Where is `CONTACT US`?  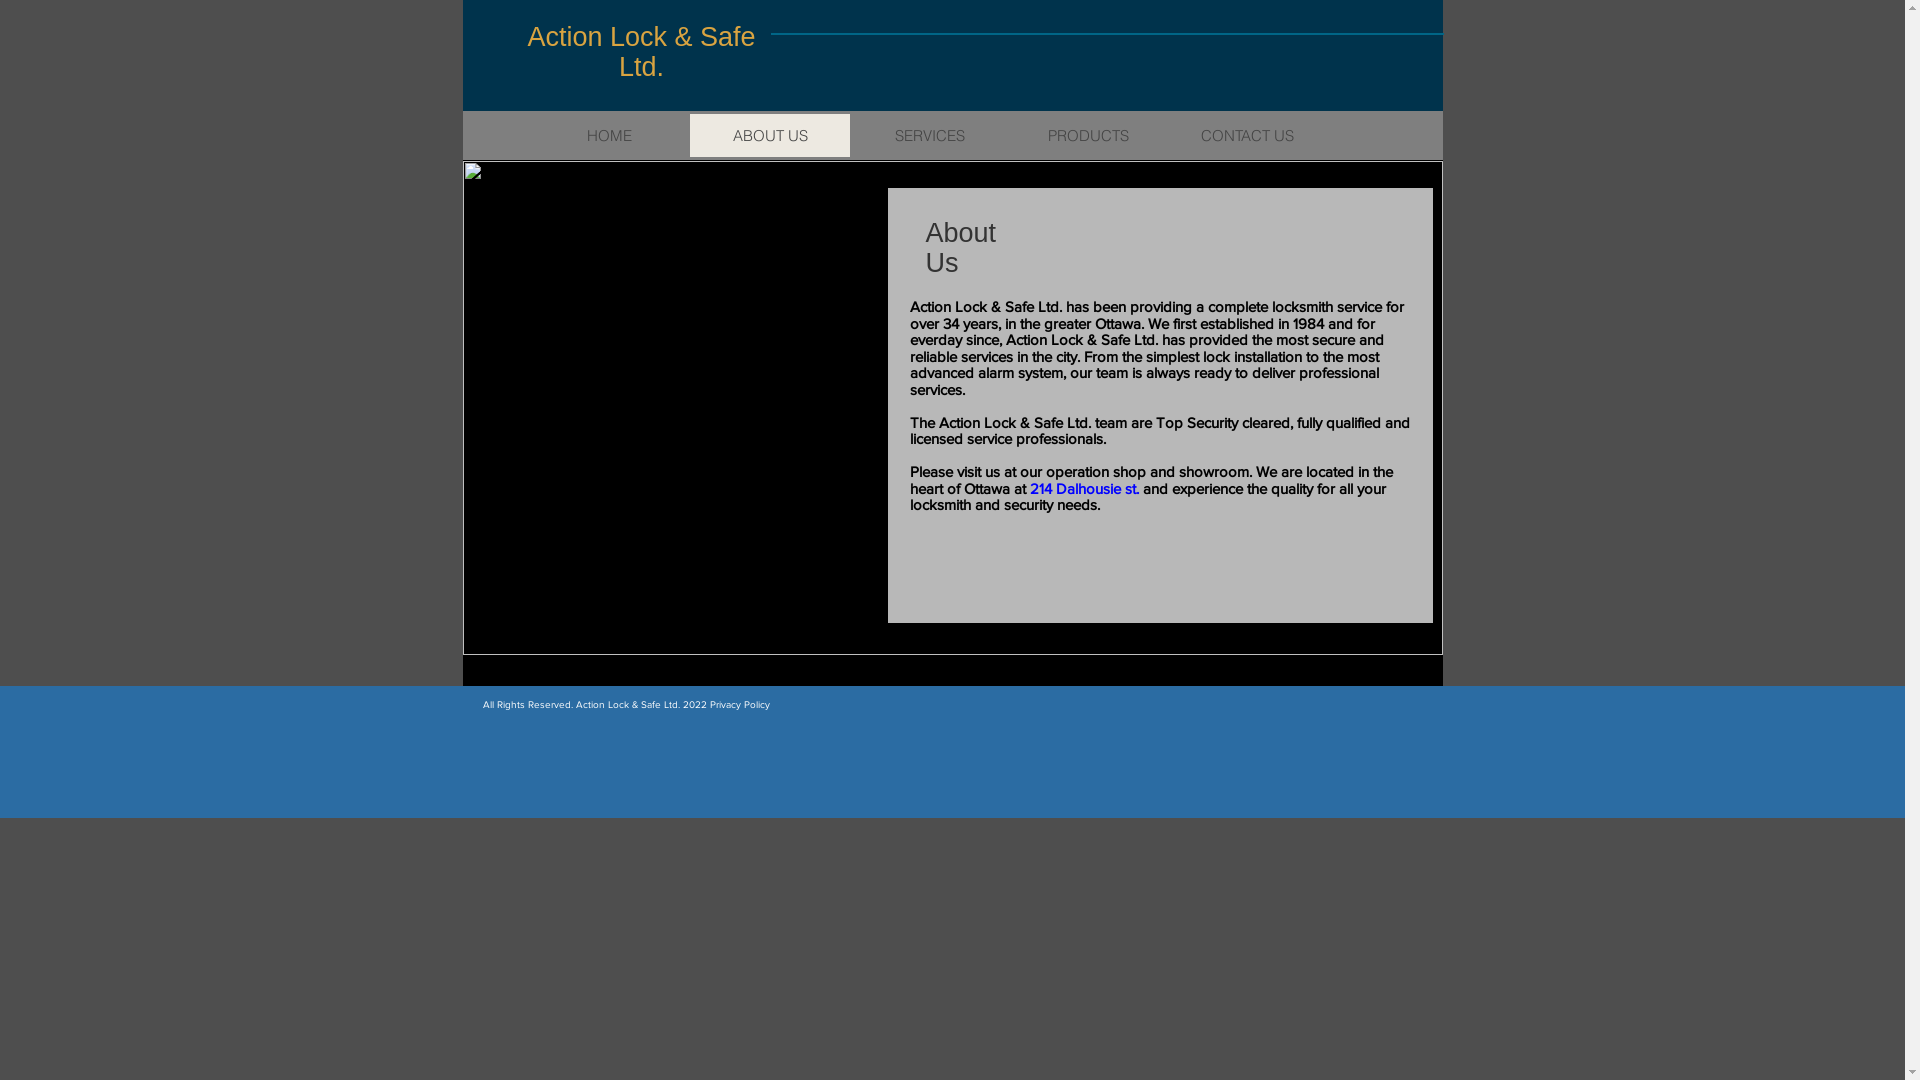
CONTACT US is located at coordinates (1248, 136).